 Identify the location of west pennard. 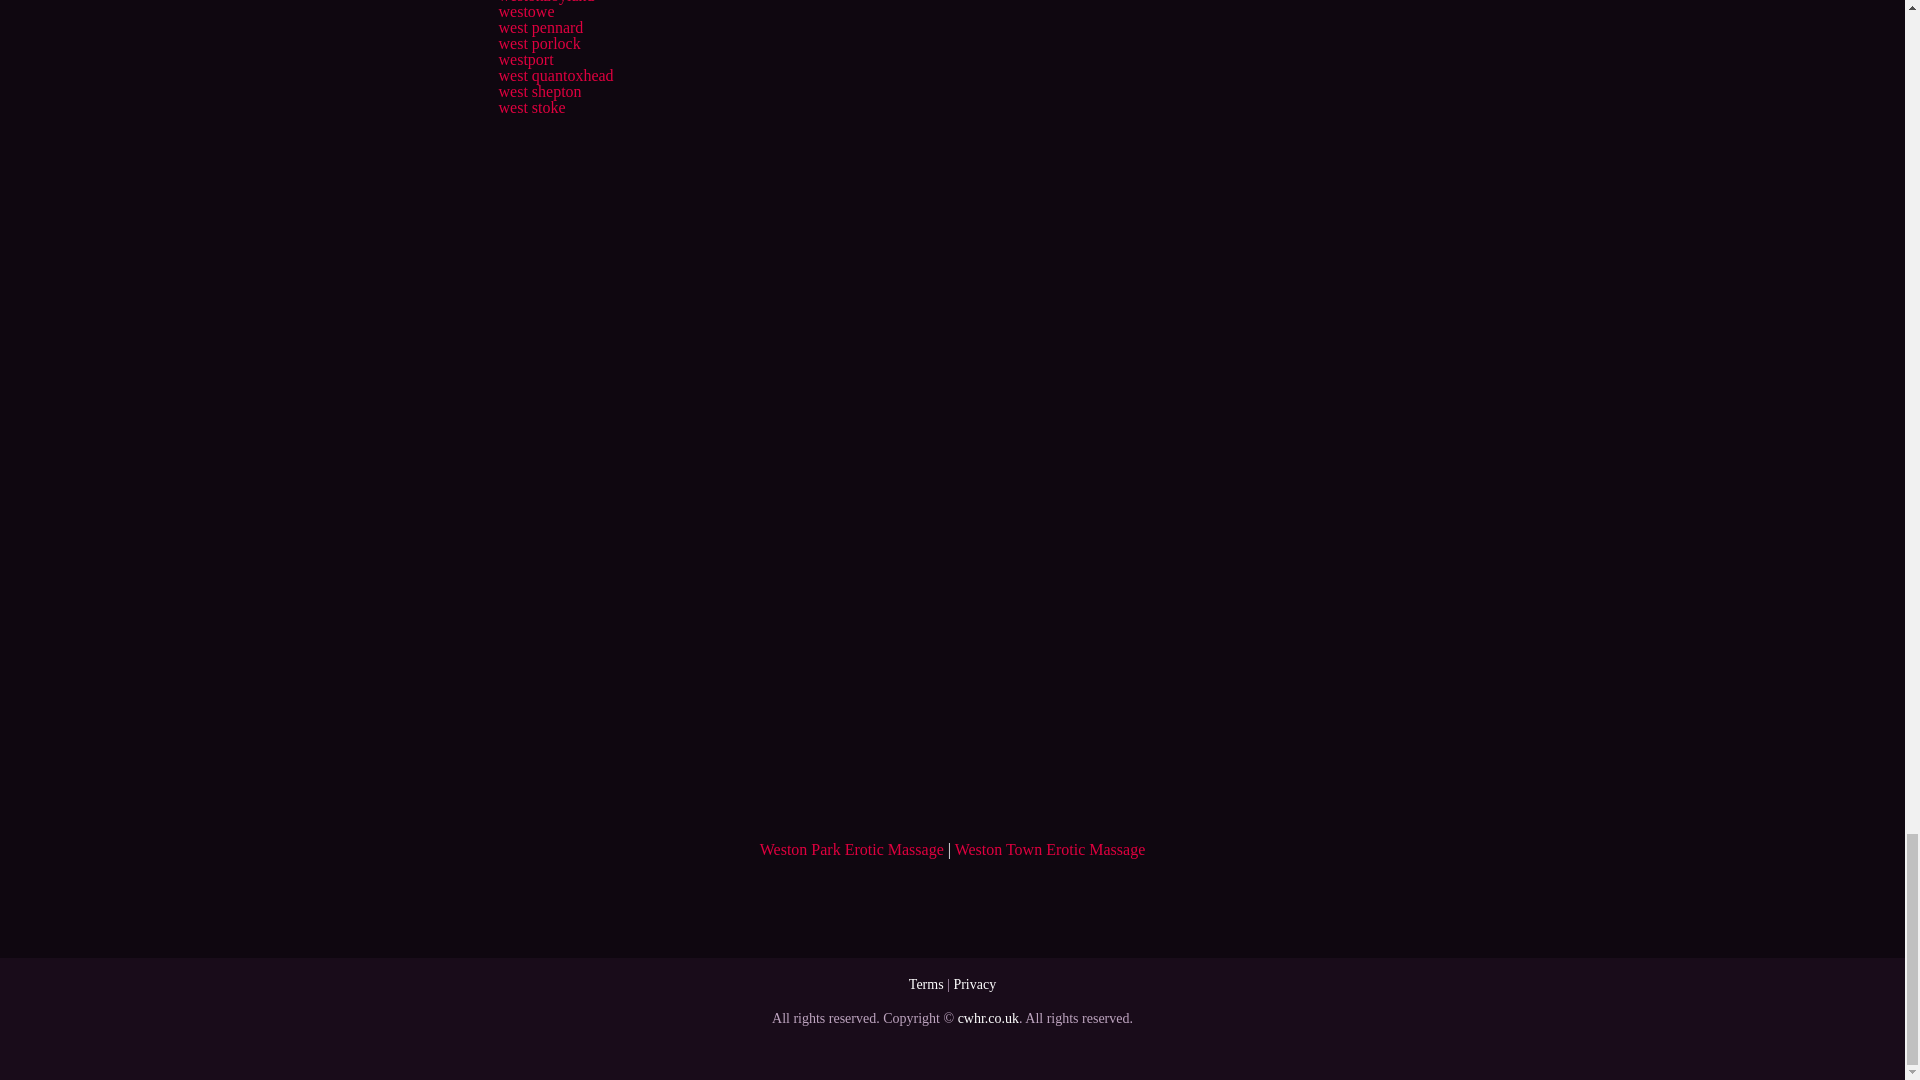
(540, 27).